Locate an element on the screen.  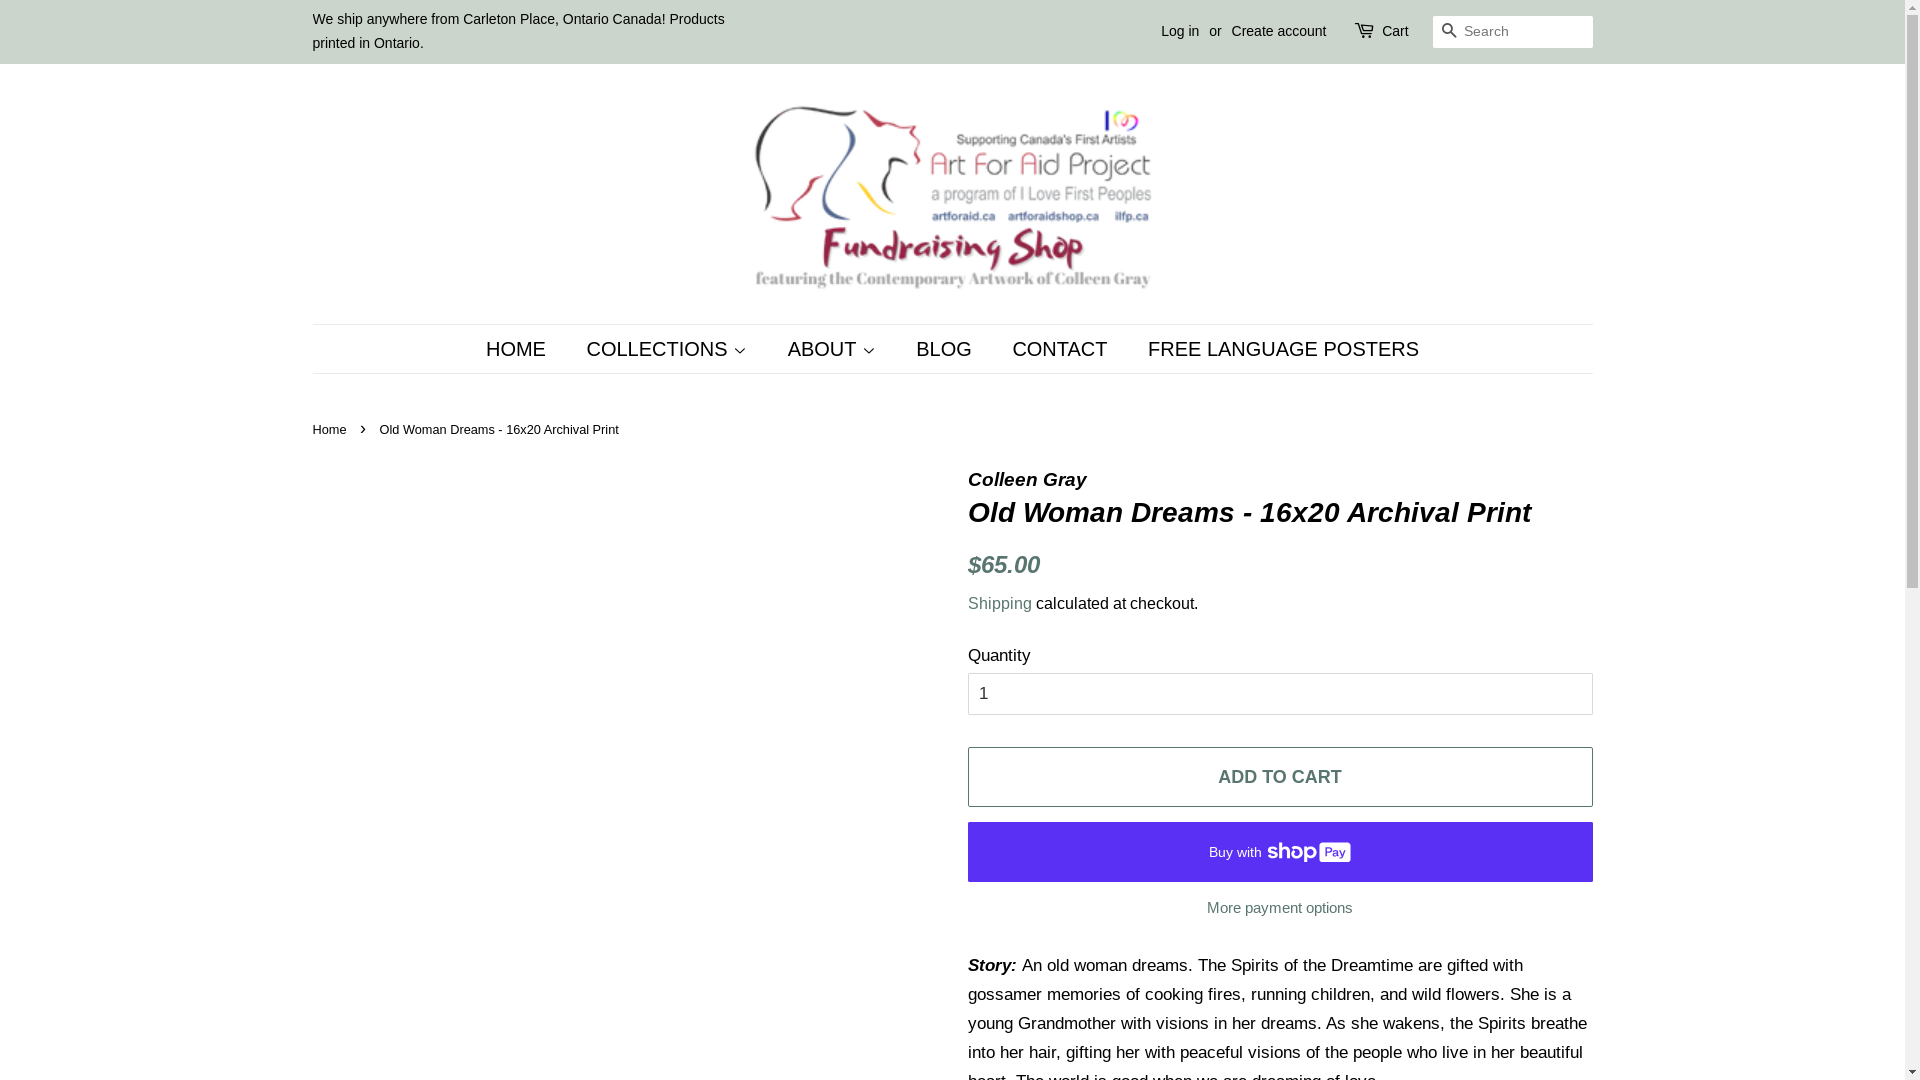
SEARCH is located at coordinates (1448, 32).